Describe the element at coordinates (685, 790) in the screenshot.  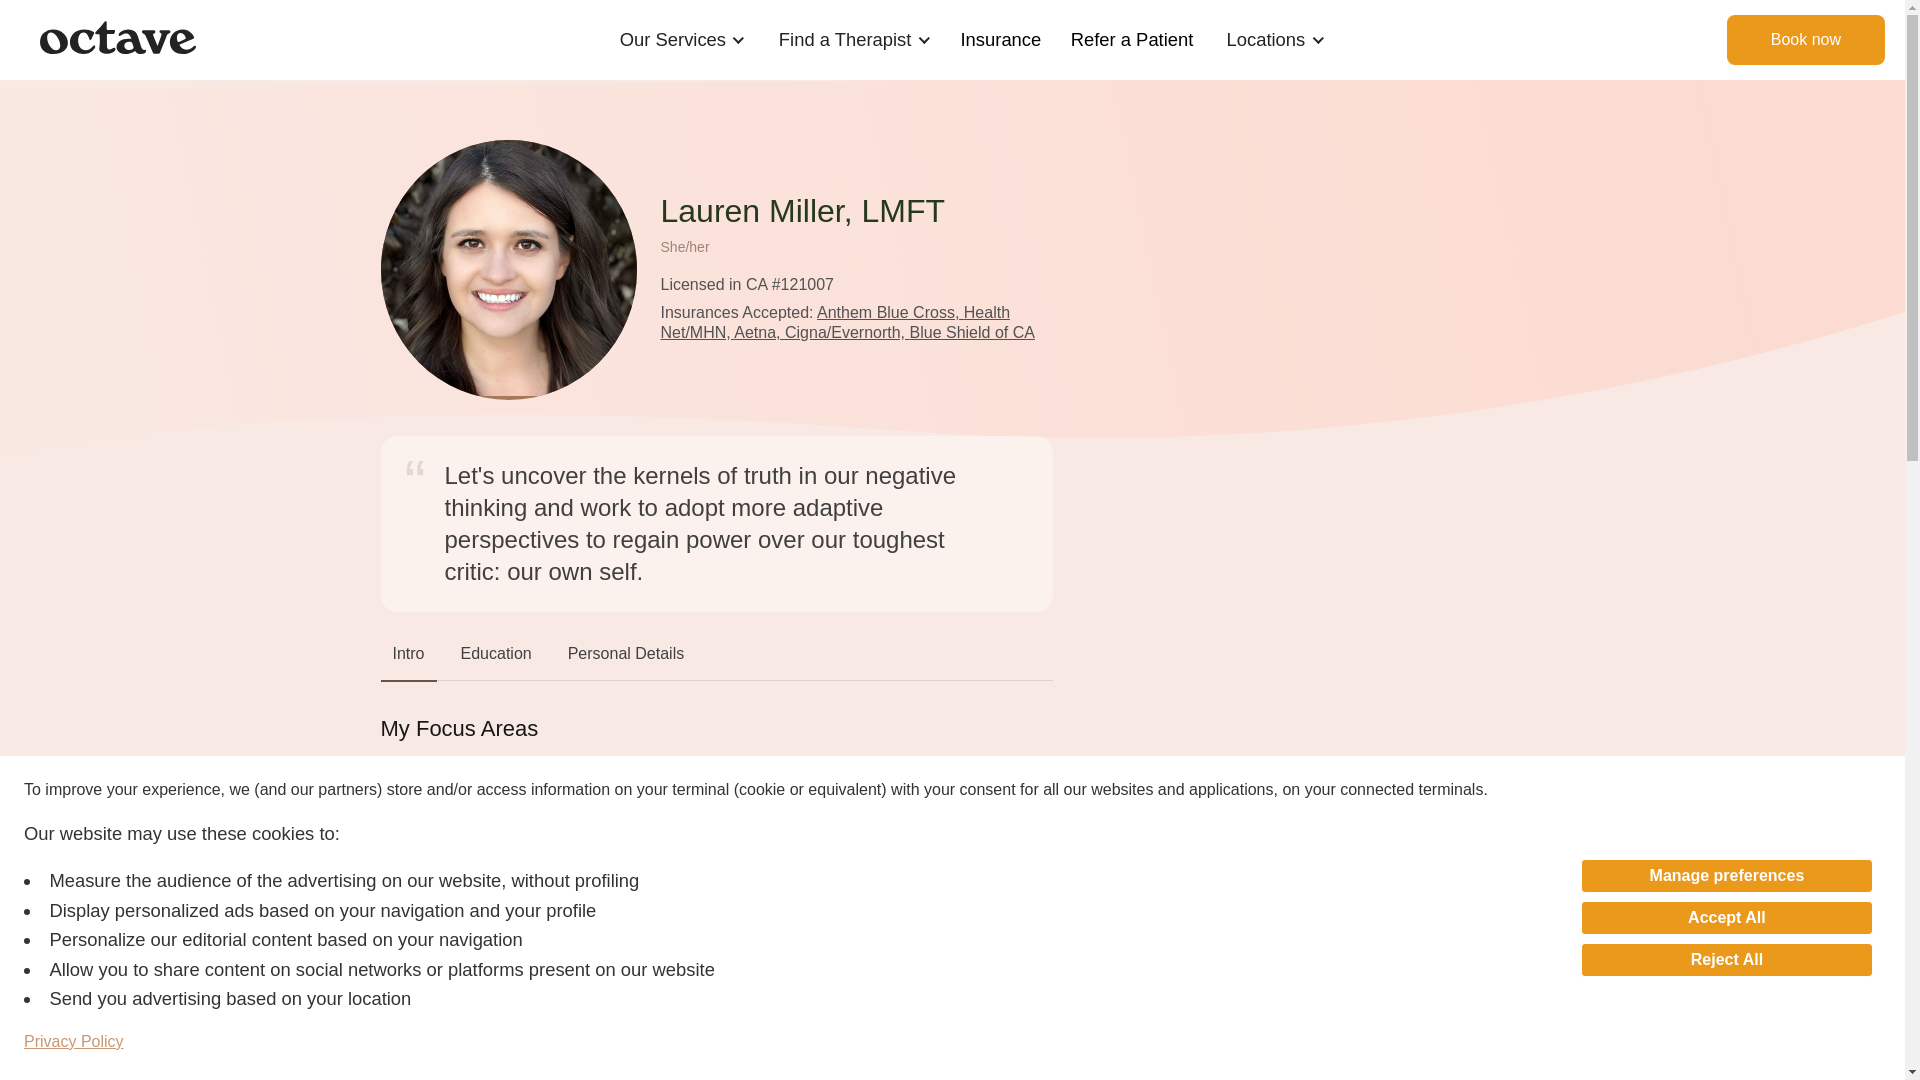
I see `Life Transitions,` at that location.